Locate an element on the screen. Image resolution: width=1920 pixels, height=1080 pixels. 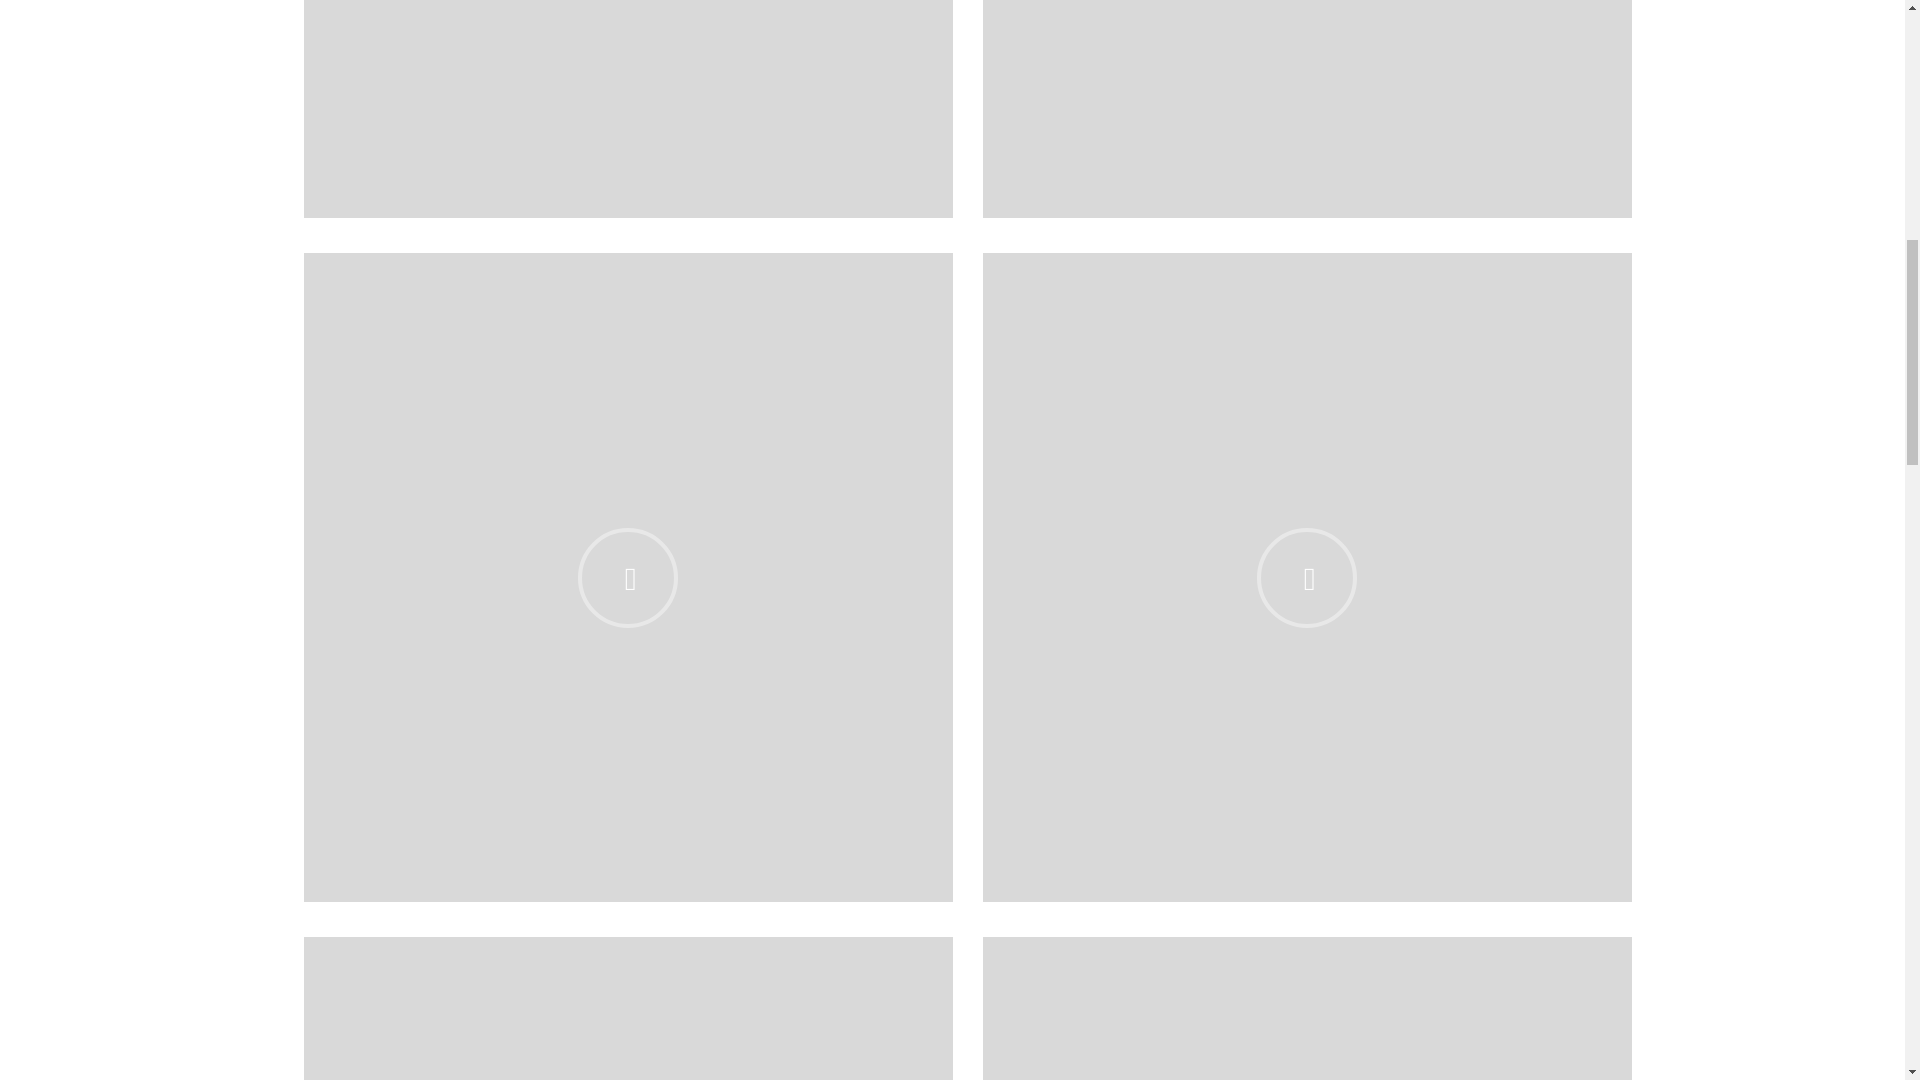
Diligent Urgent Care is located at coordinates (628, 1008).